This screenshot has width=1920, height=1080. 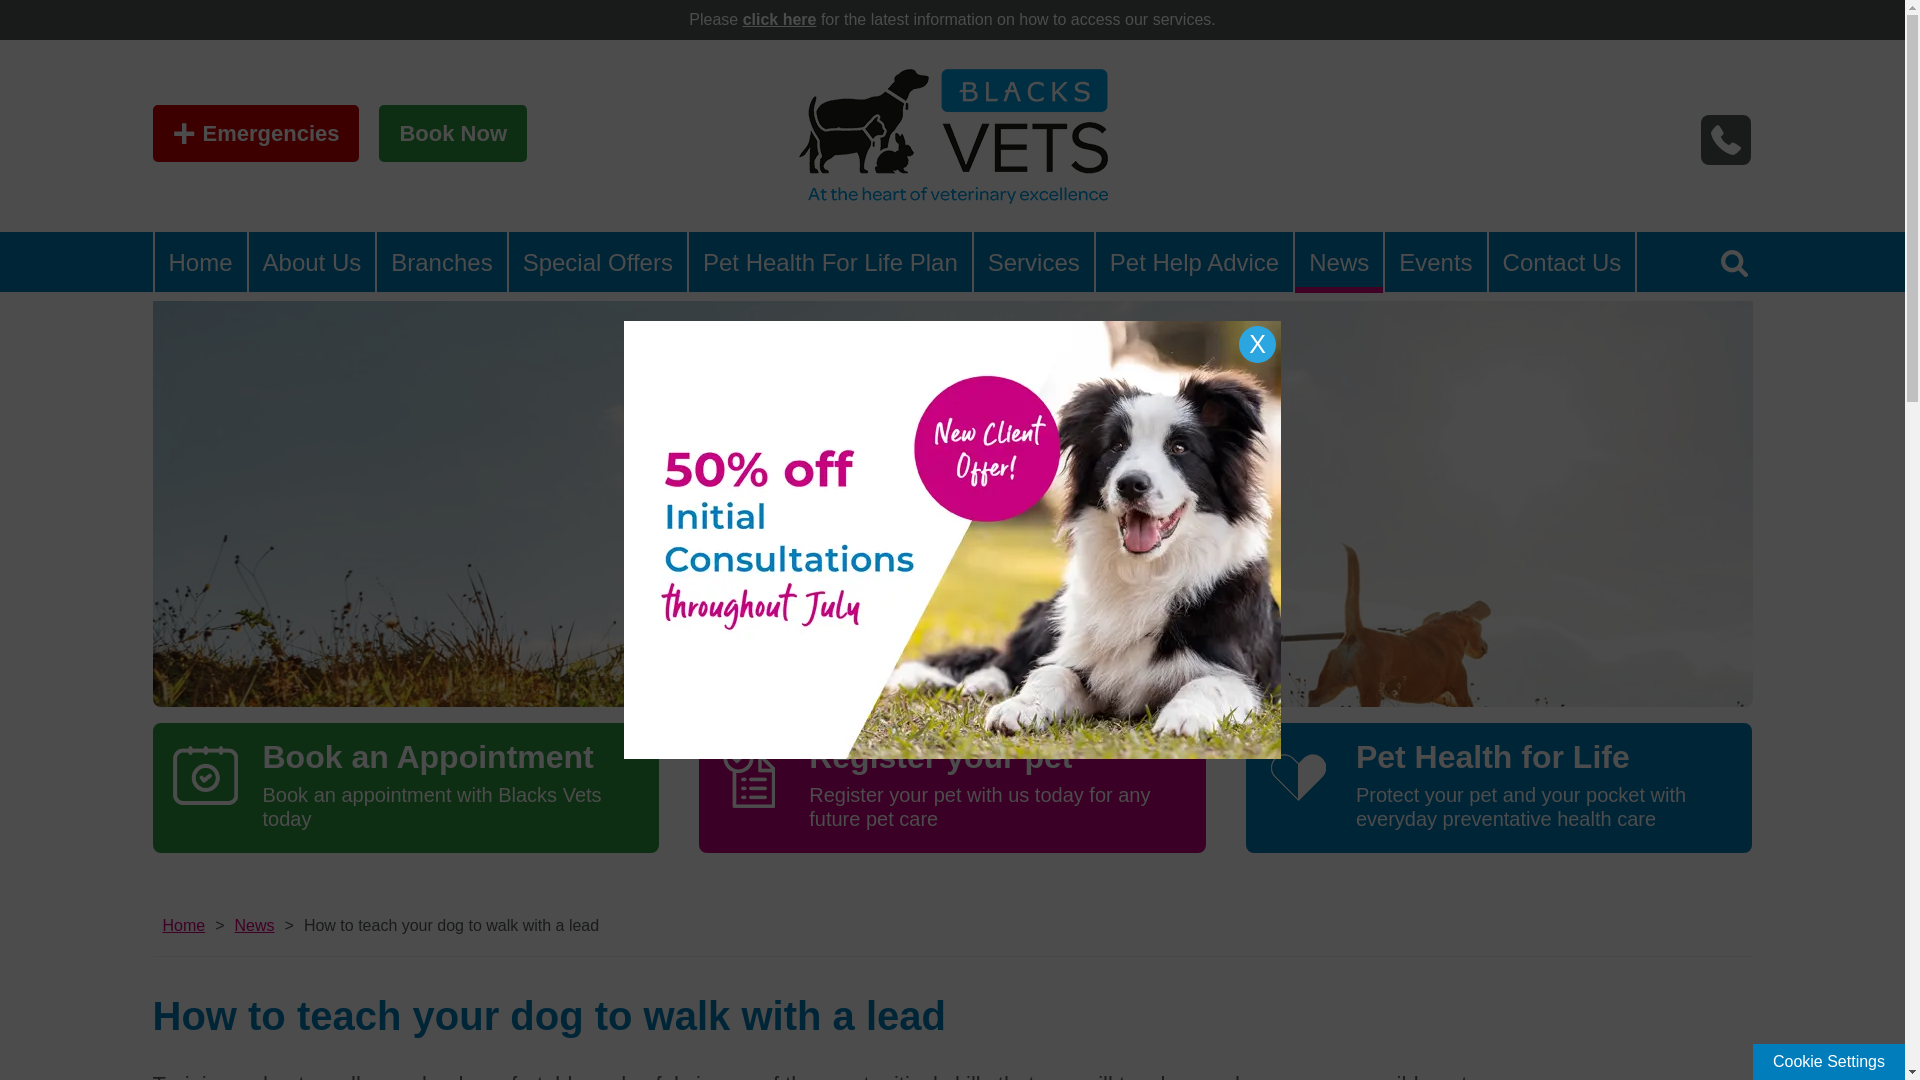 I want to click on Branches, so click(x=441, y=262).